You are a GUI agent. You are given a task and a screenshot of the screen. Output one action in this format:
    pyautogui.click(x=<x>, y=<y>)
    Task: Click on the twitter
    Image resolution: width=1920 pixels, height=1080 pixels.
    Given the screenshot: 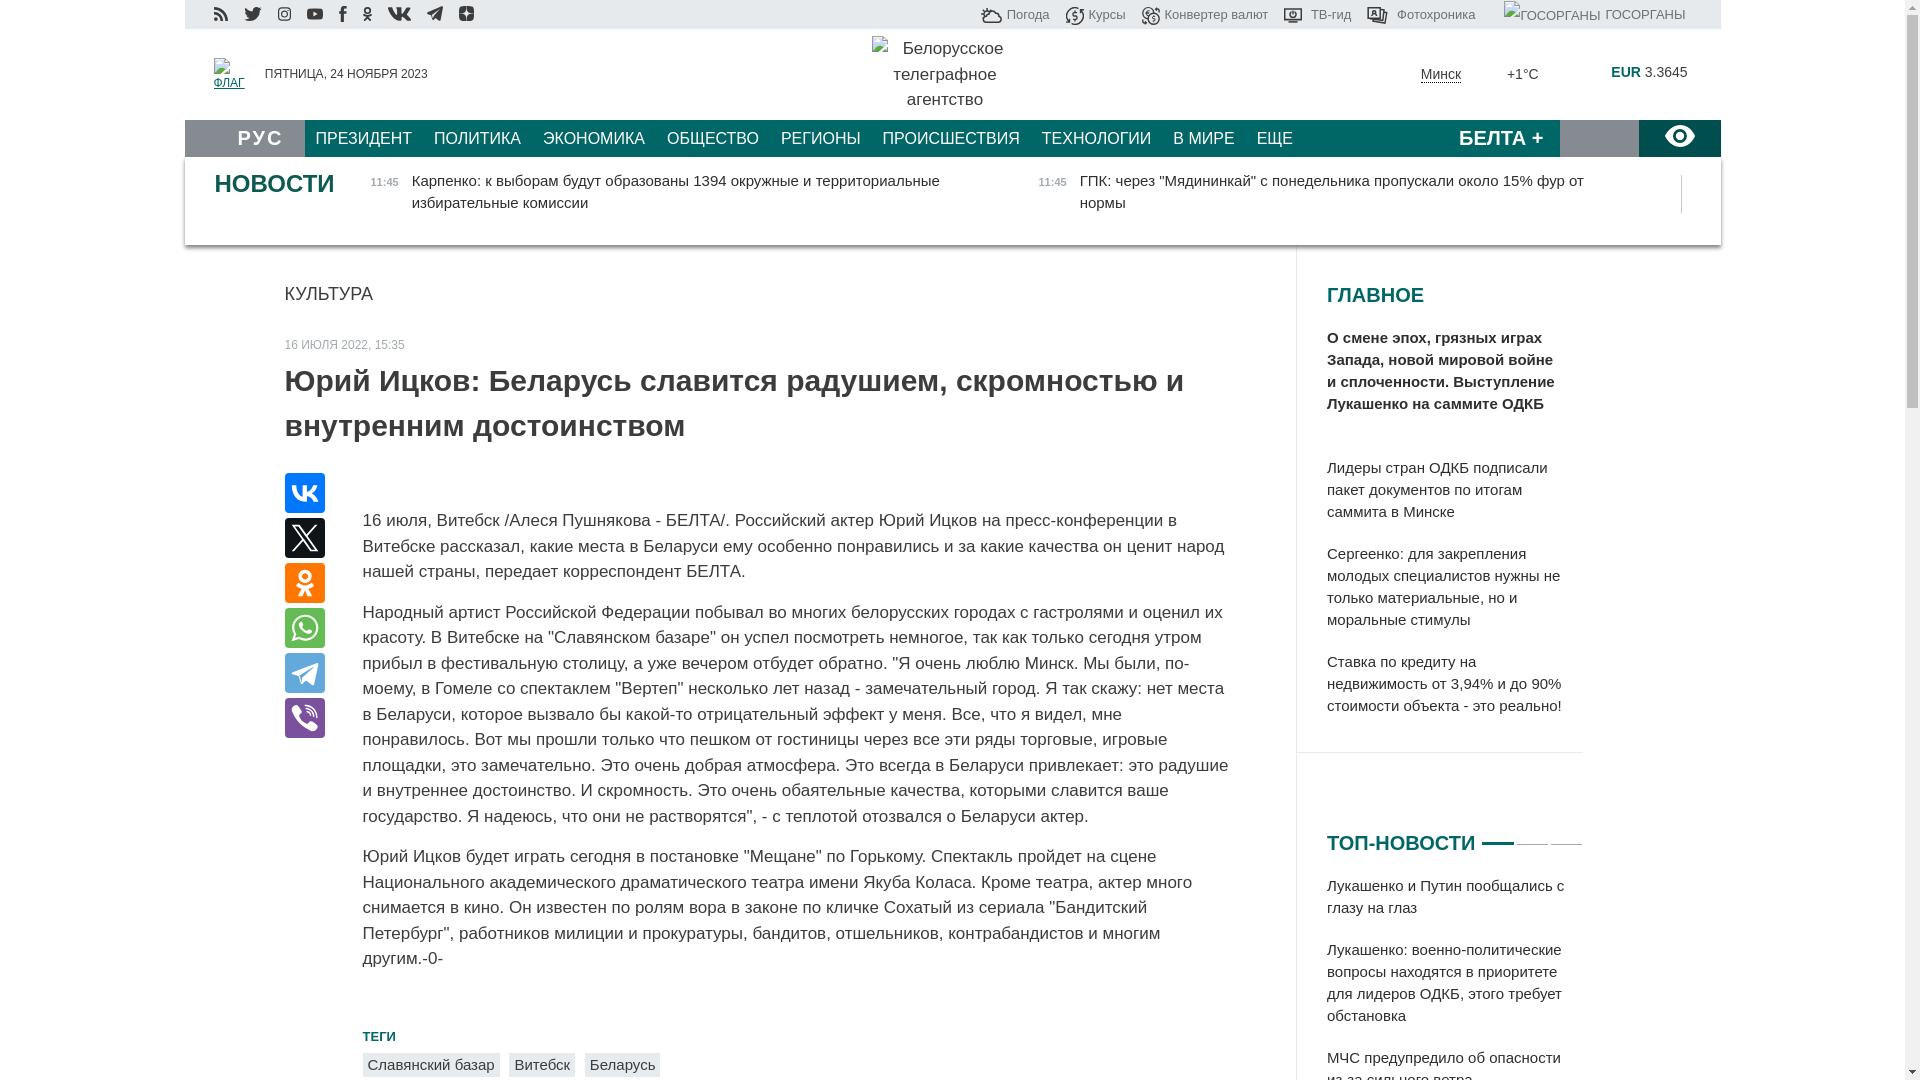 What is the action you would take?
    pyautogui.click(x=253, y=14)
    